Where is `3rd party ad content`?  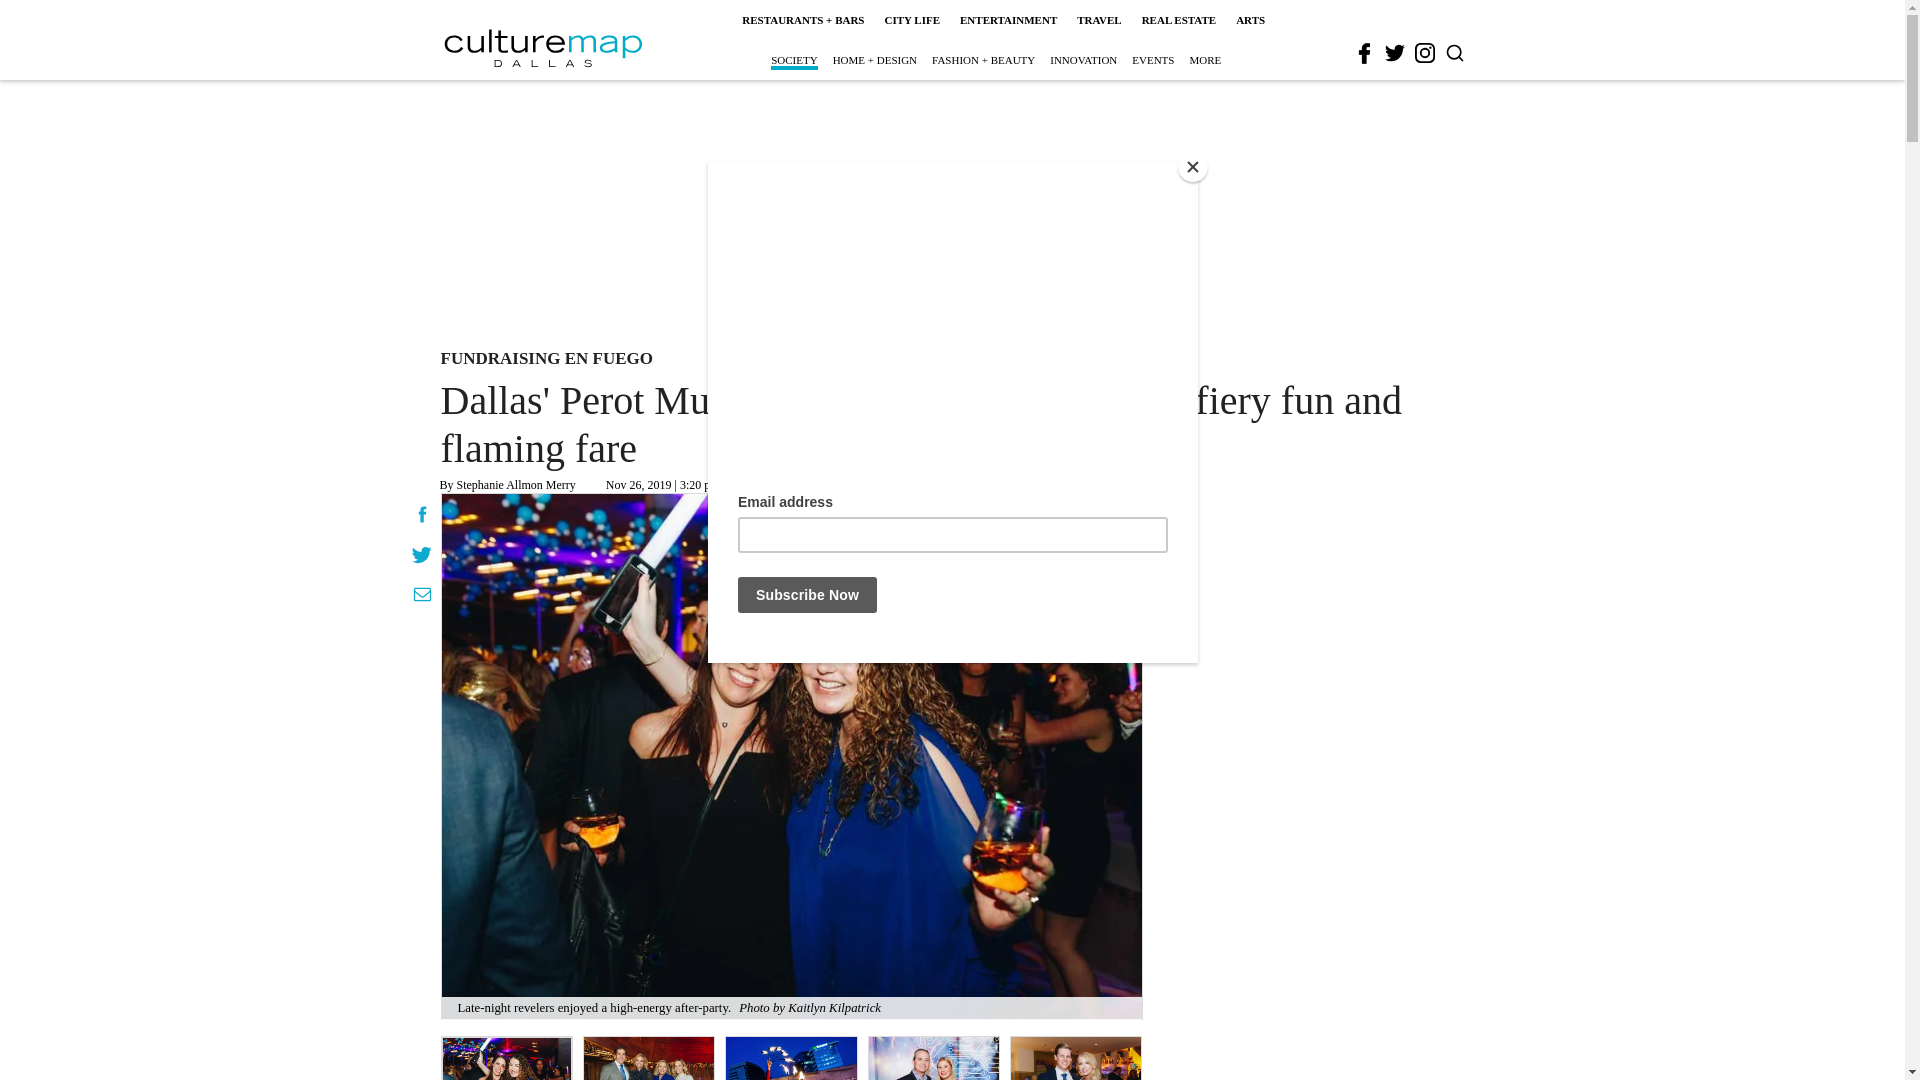
3rd party ad content is located at coordinates (951, 210).